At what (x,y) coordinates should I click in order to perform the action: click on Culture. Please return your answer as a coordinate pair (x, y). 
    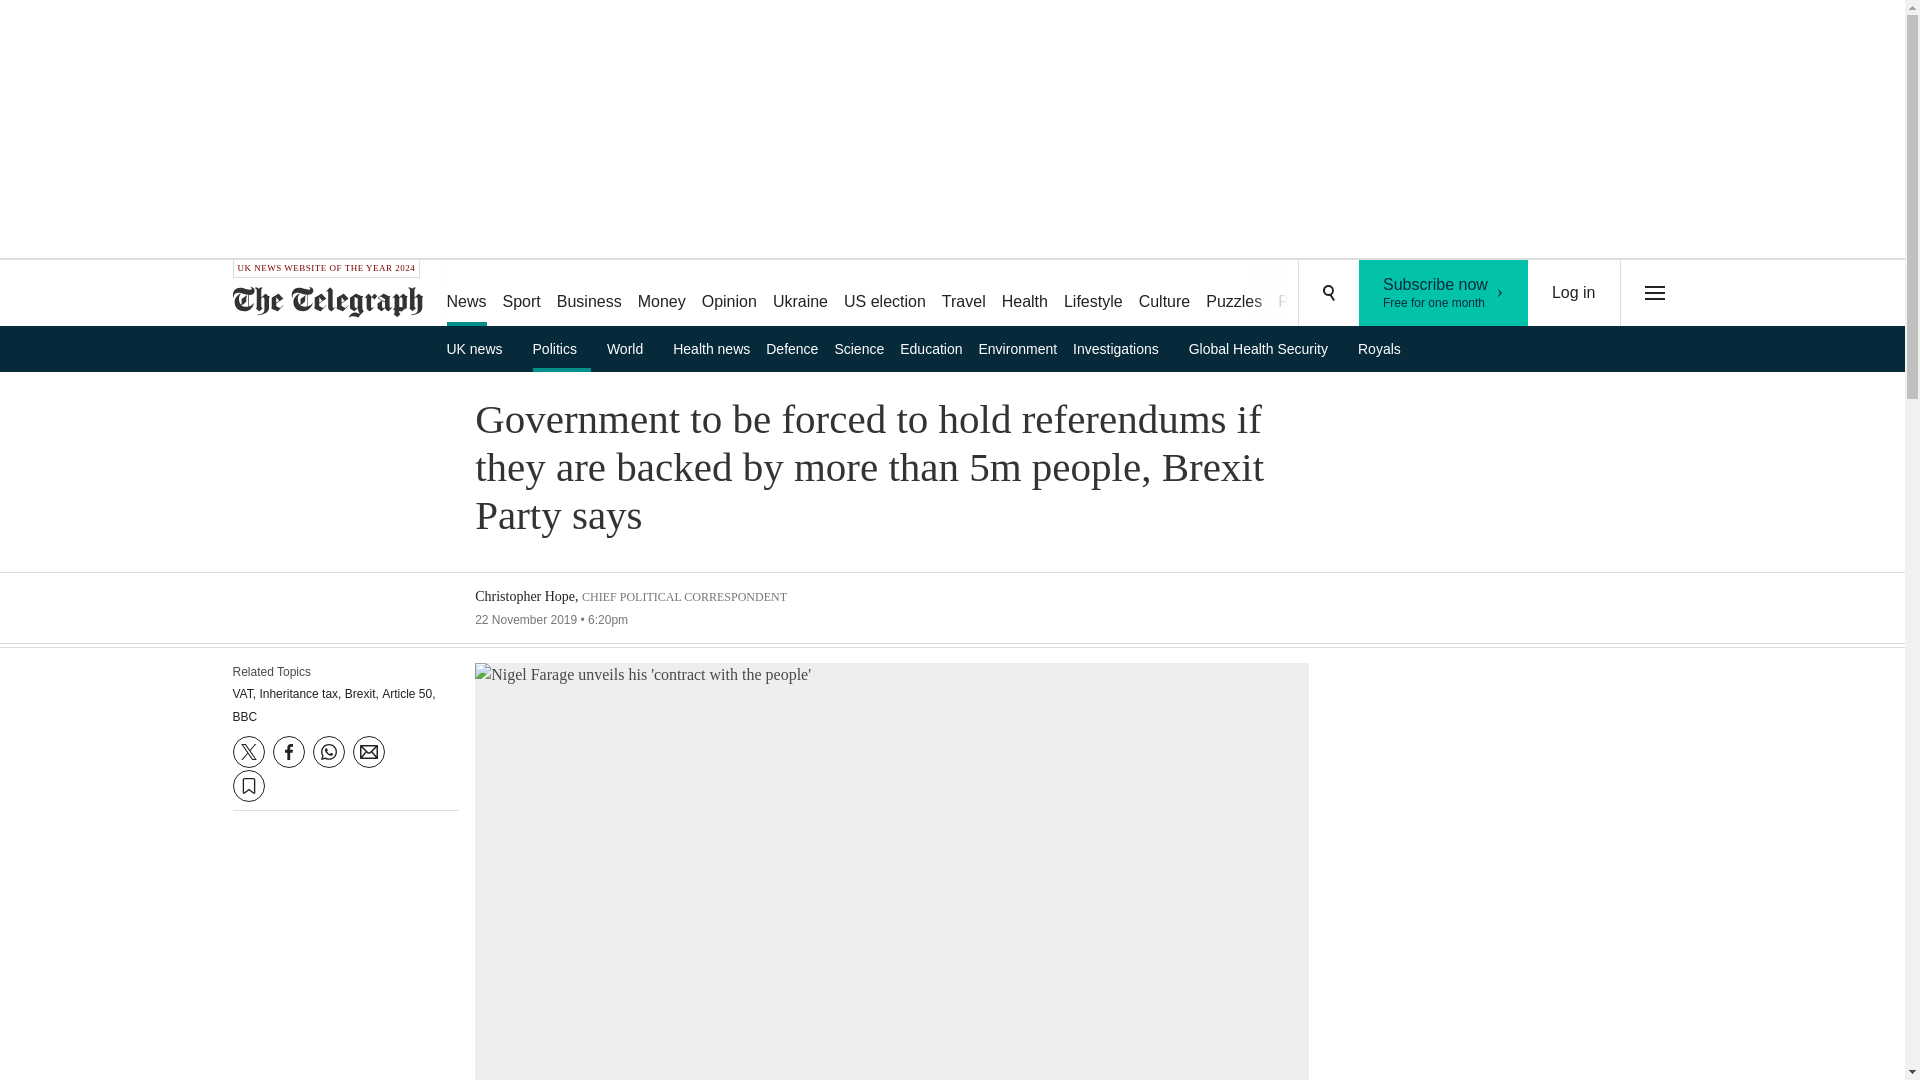
    Looking at the image, I should click on (1164, 294).